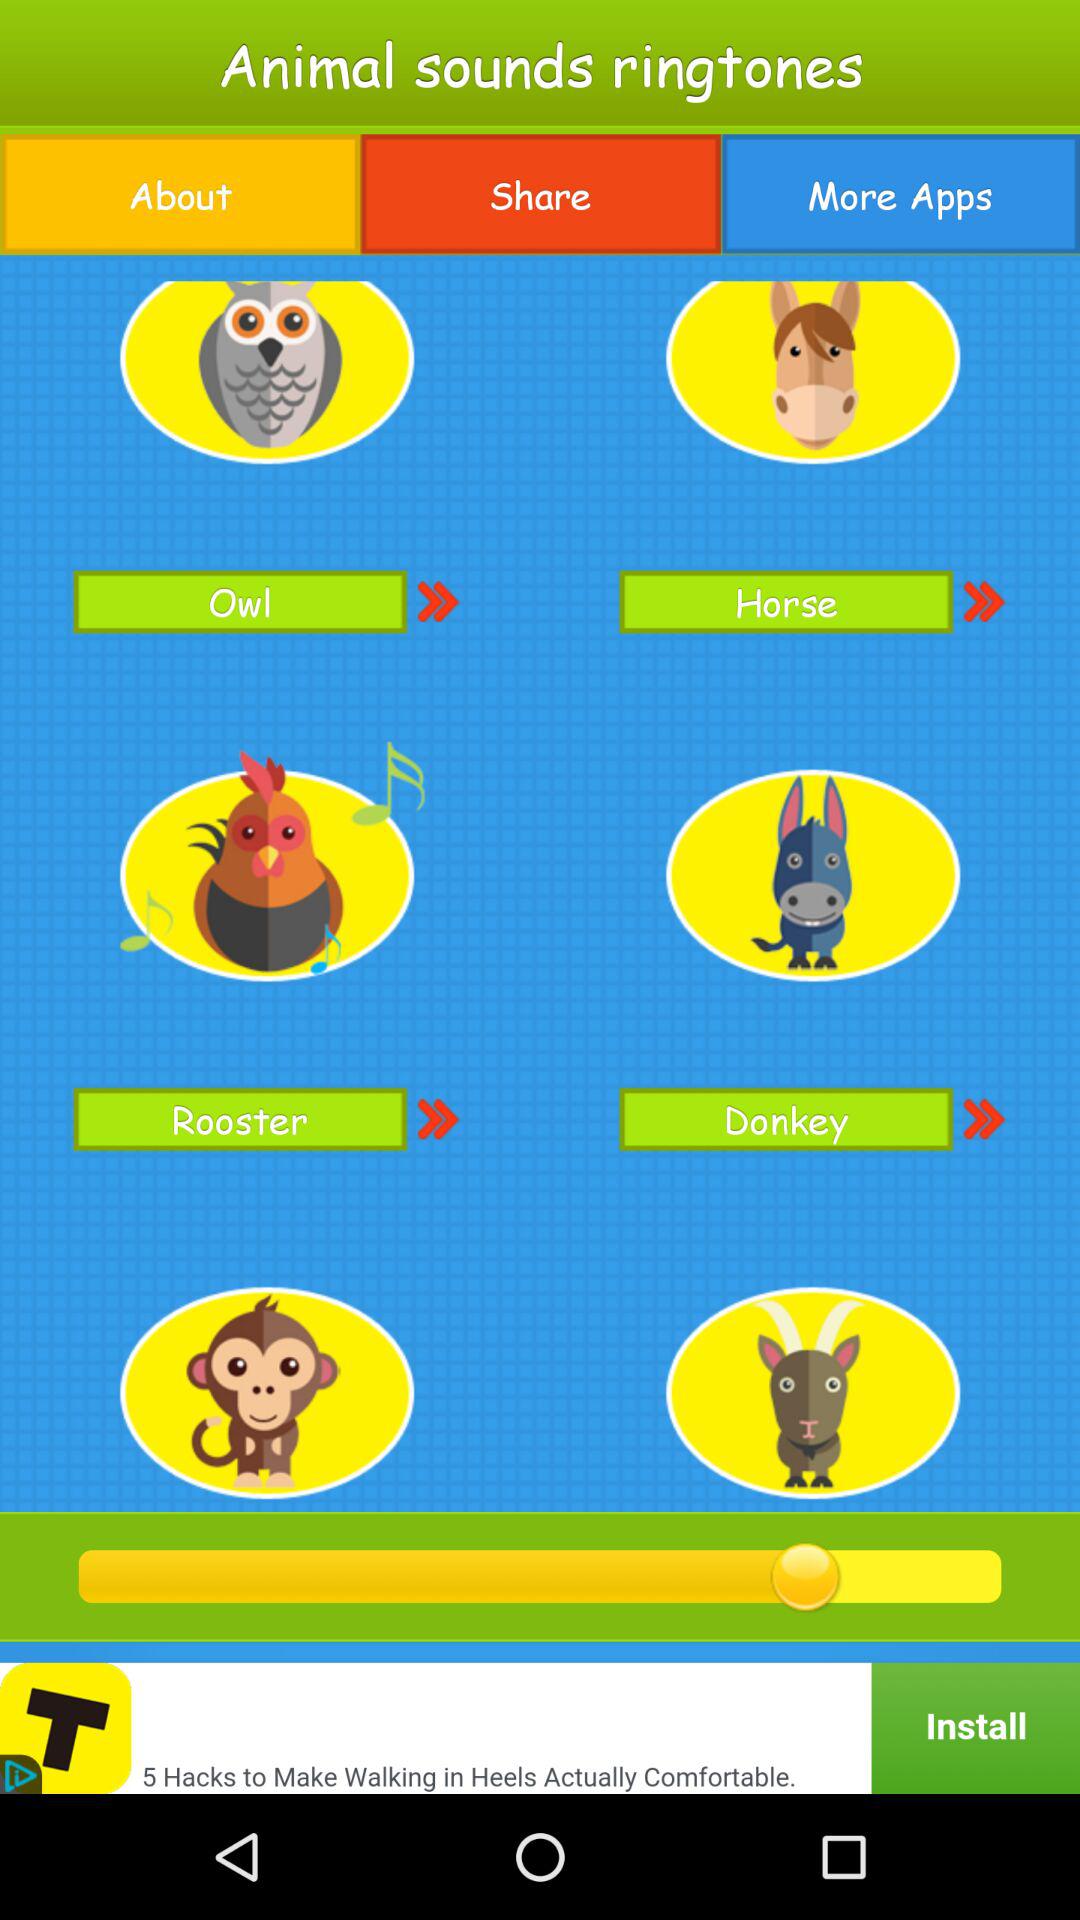 This screenshot has height=1920, width=1080. I want to click on press item next to the share, so click(180, 194).